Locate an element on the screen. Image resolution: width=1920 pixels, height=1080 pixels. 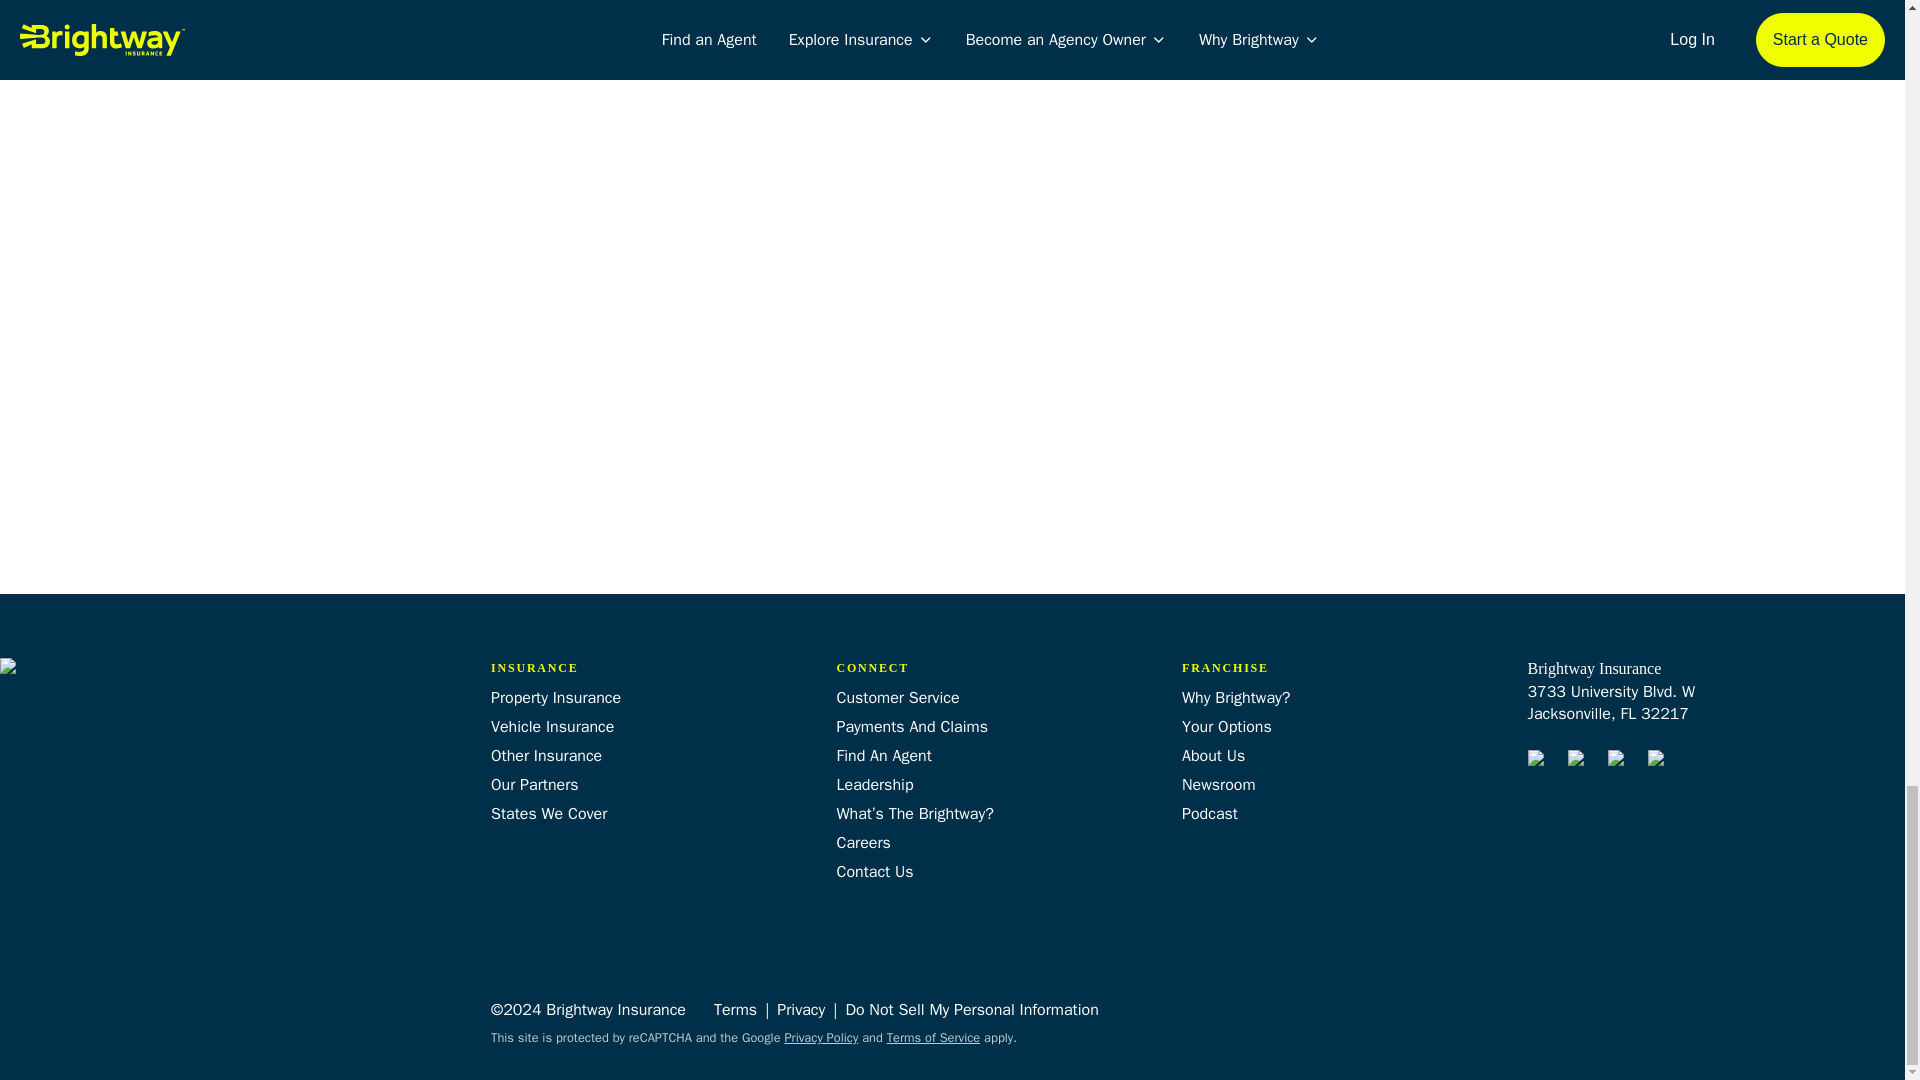
Customer Service is located at coordinates (896, 697).